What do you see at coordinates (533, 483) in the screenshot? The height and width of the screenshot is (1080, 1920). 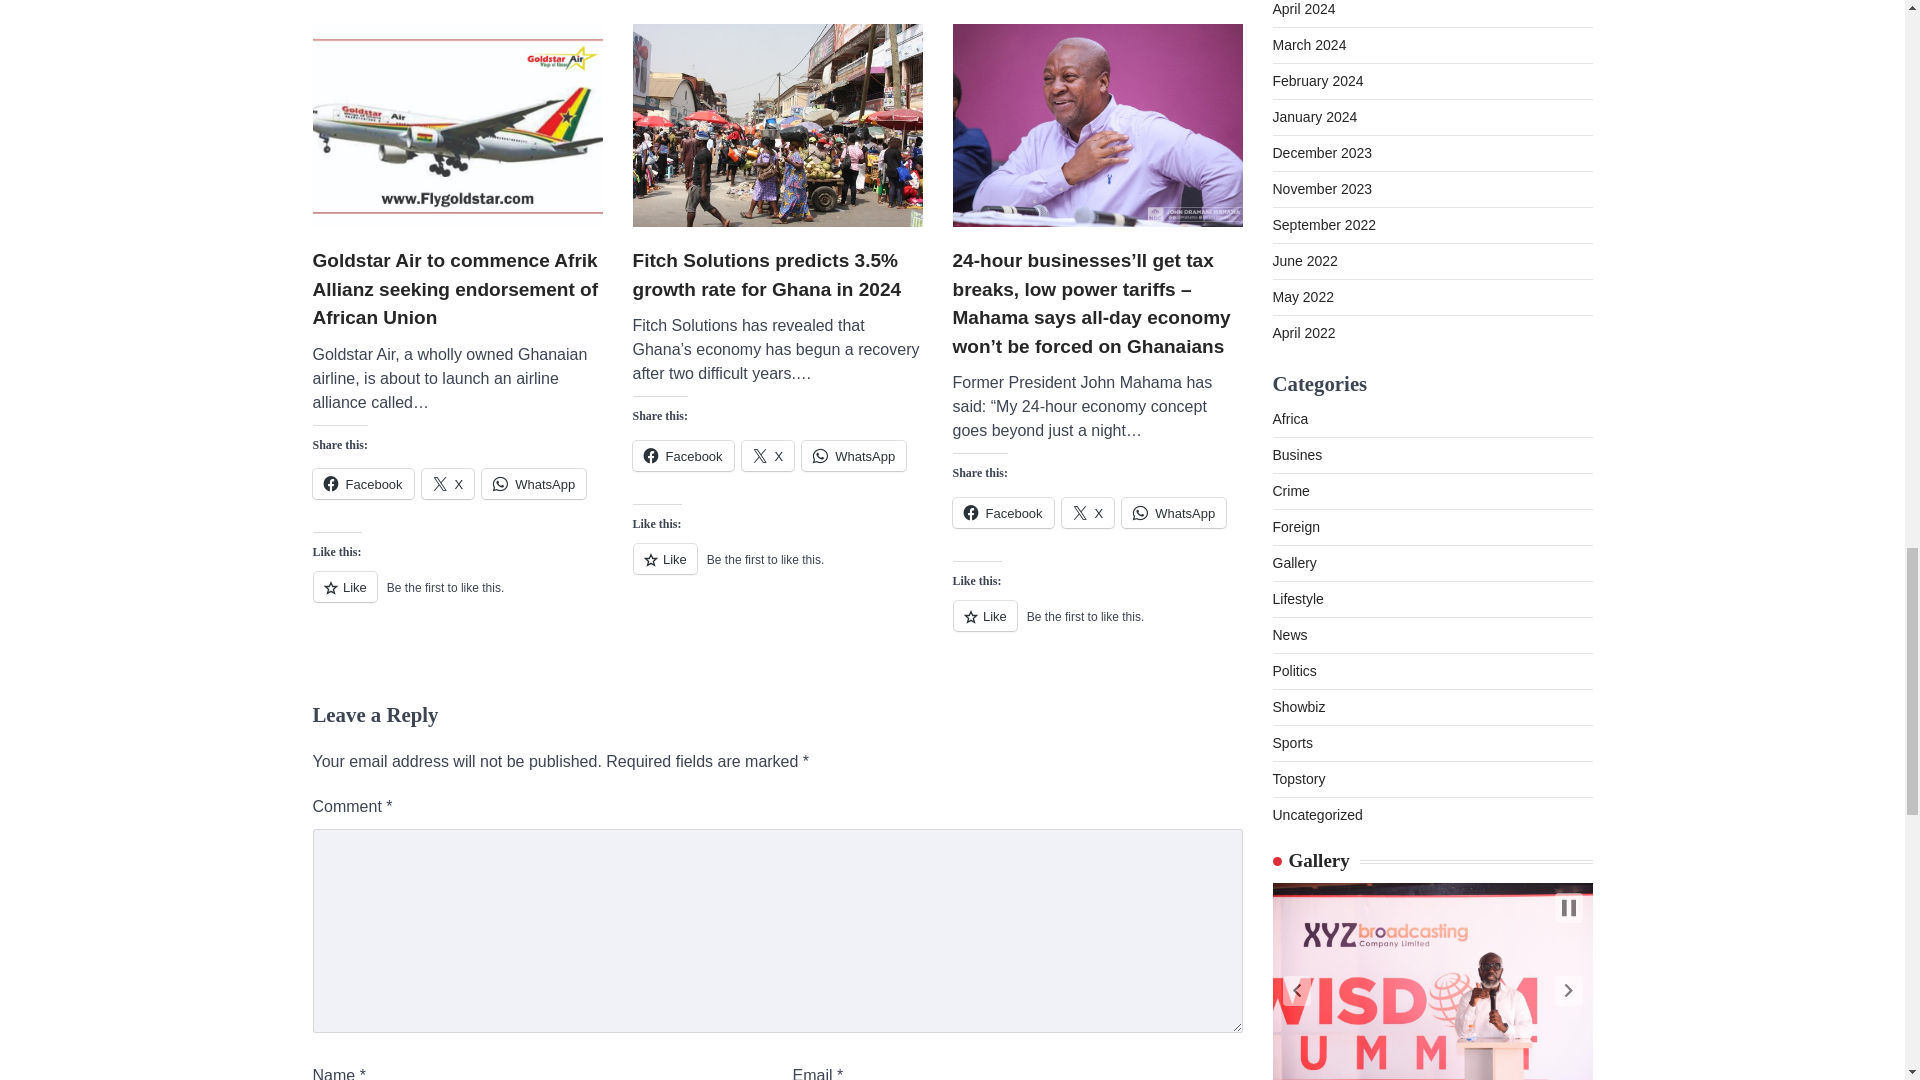 I see `Click to share on WhatsApp` at bounding box center [533, 483].